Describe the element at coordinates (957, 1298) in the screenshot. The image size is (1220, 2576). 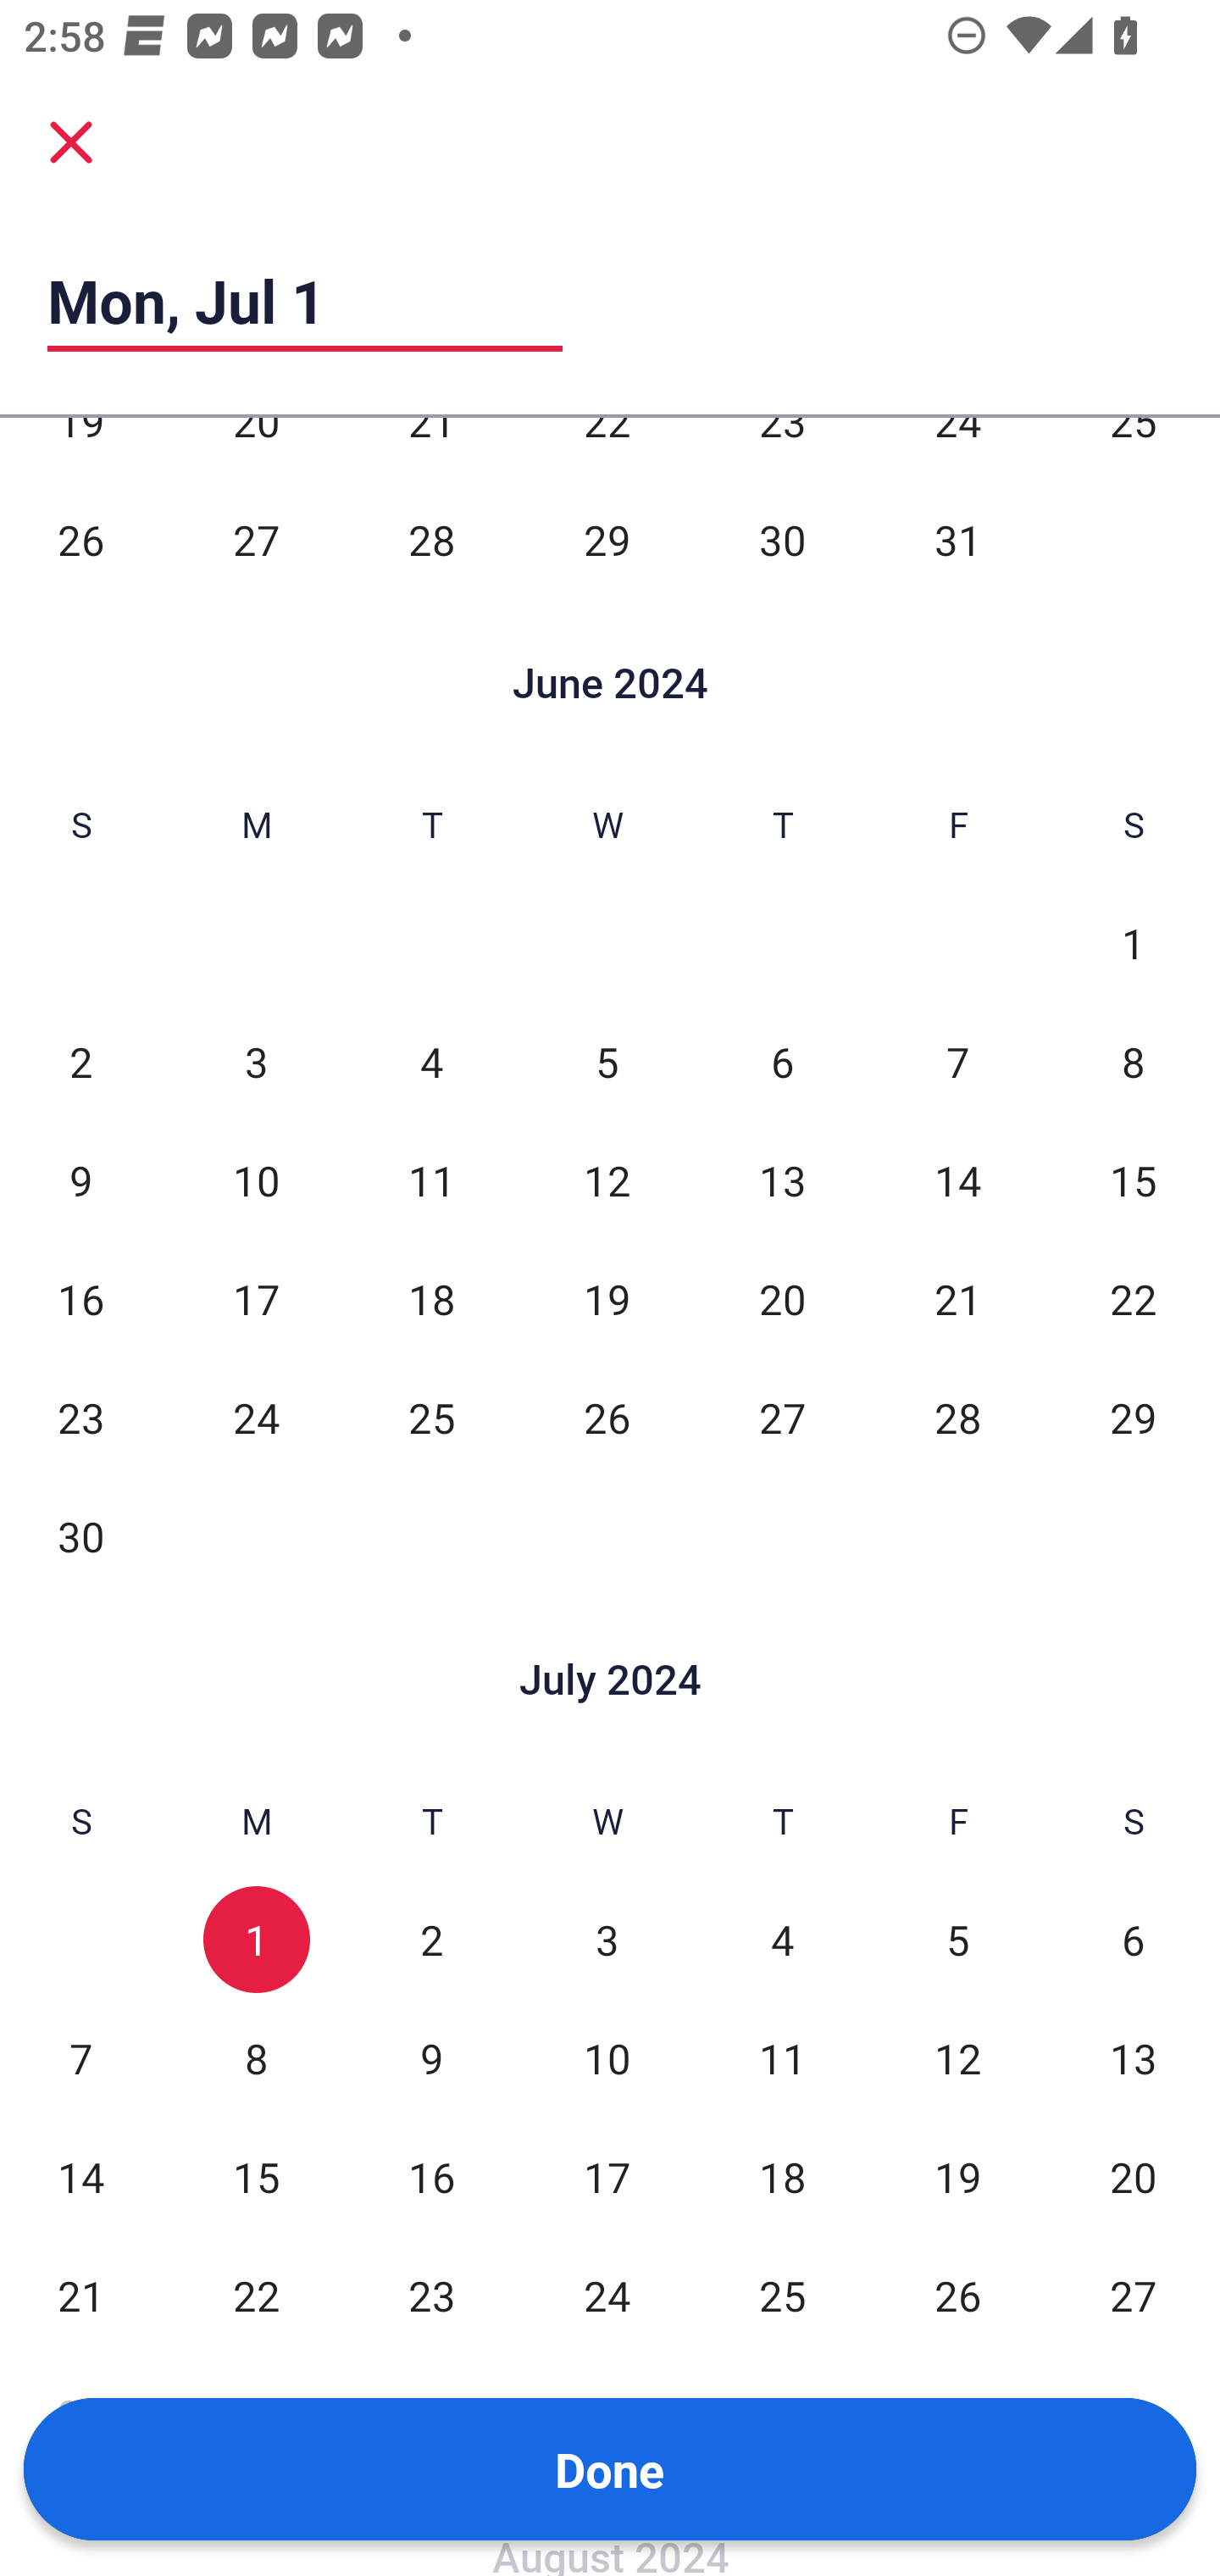
I see `21 Fri, Jun 21, Not Selected` at that location.